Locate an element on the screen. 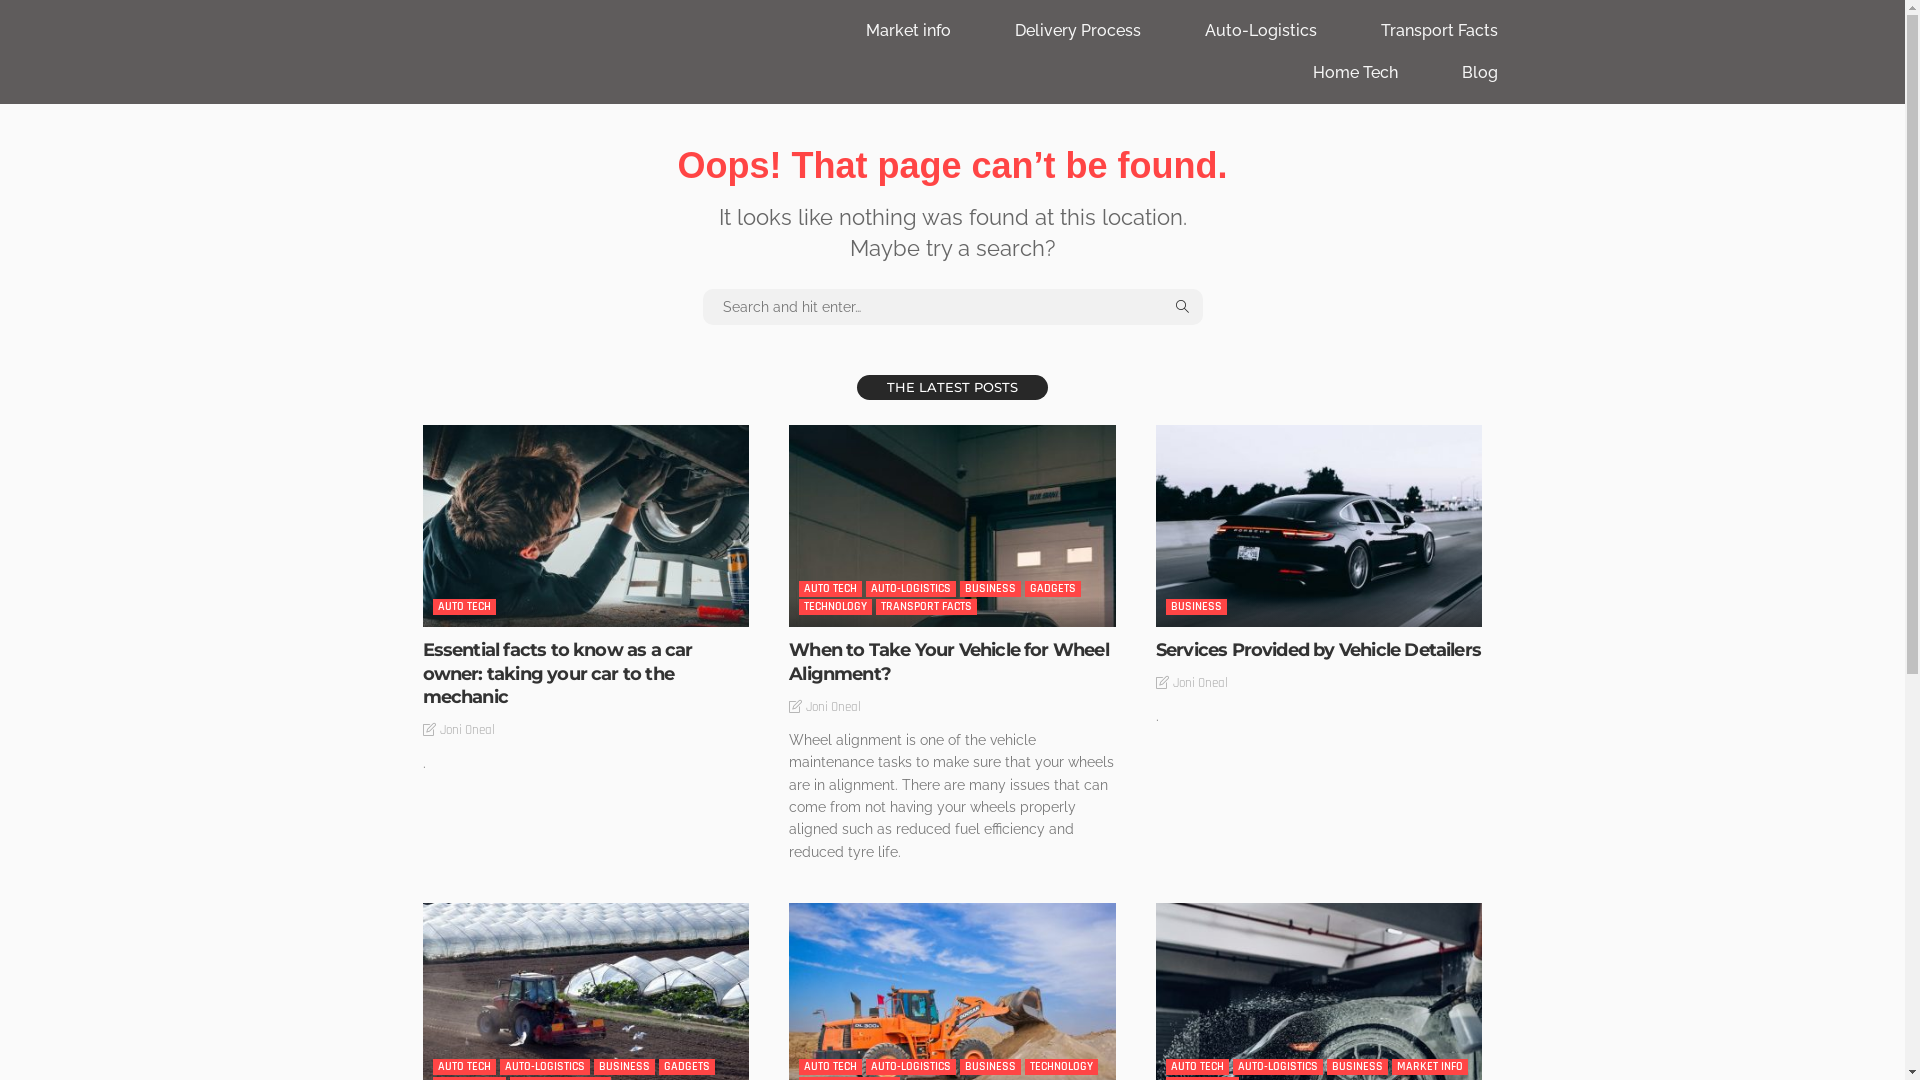 The width and height of the screenshot is (1920, 1080). MARKET INFO is located at coordinates (1430, 1067).